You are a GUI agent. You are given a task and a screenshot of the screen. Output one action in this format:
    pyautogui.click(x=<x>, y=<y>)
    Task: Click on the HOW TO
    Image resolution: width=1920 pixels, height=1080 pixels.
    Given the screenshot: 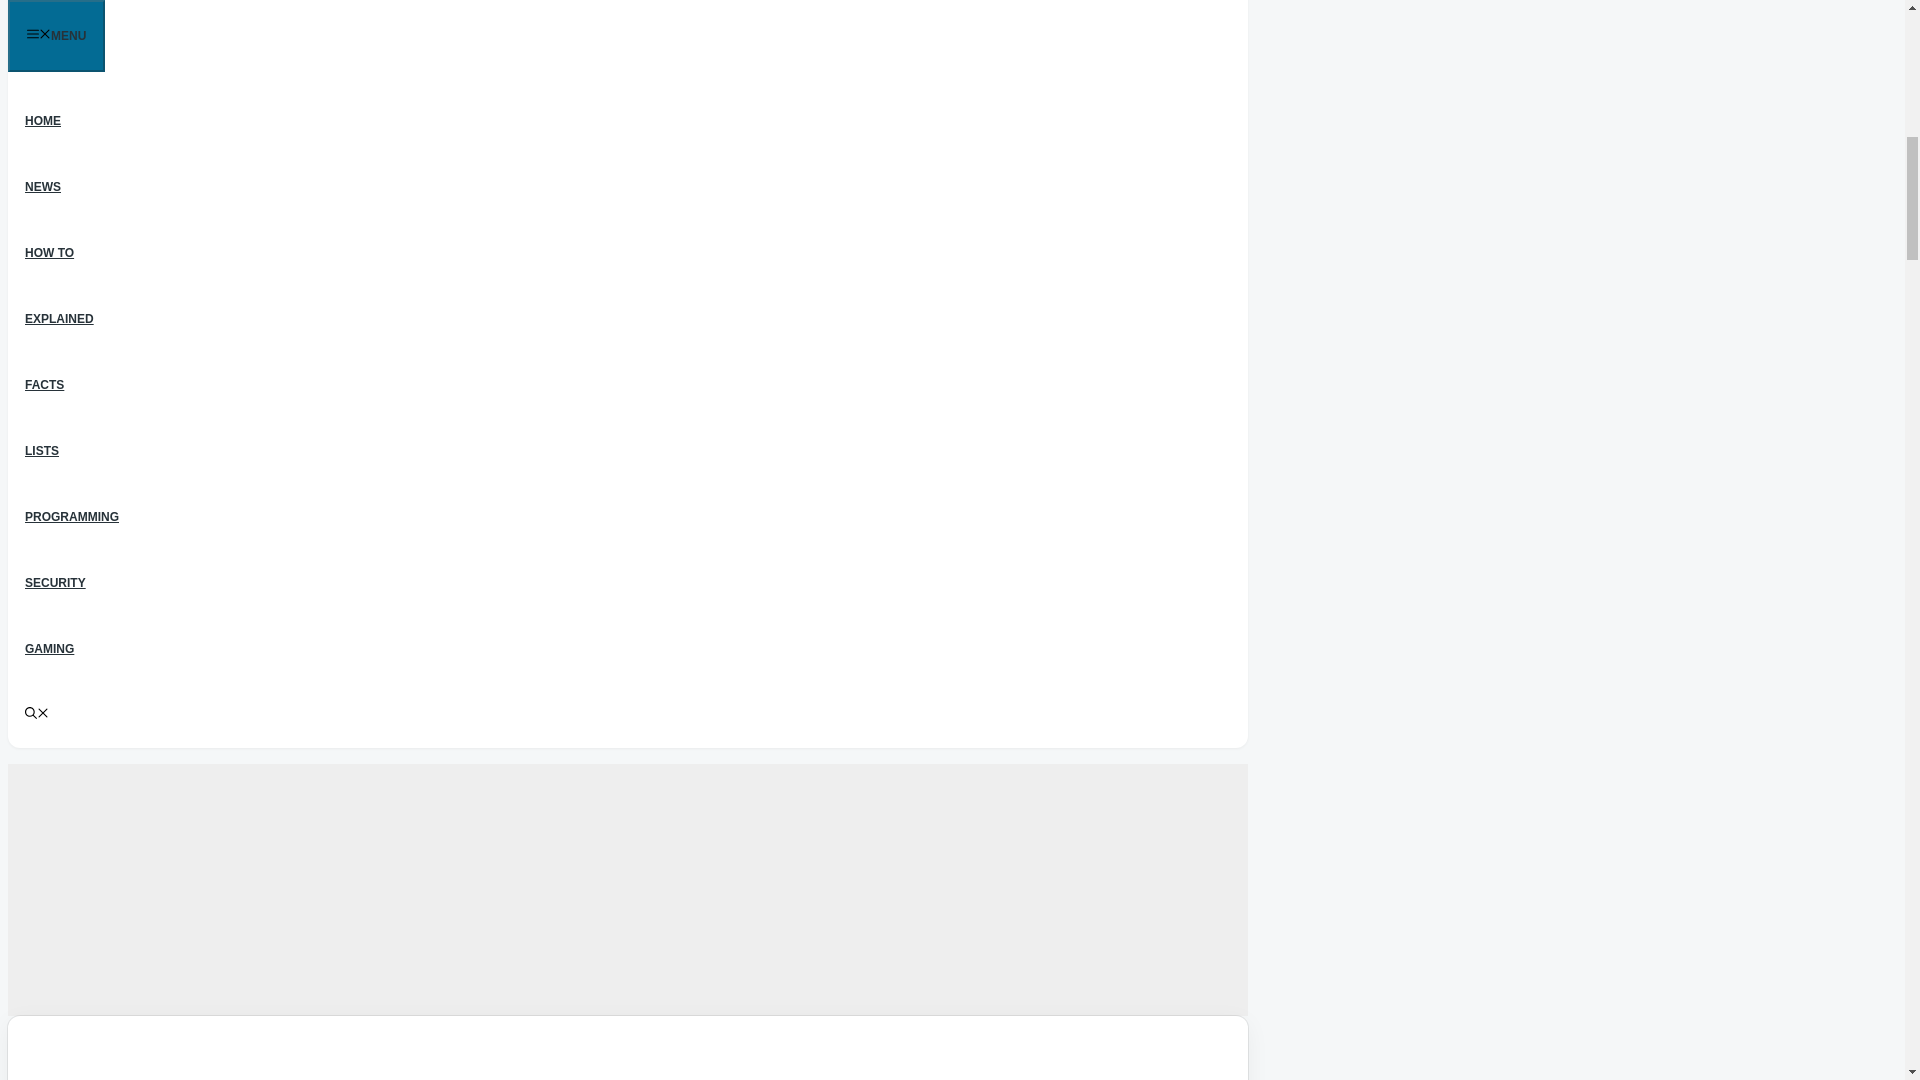 What is the action you would take?
    pyautogui.click(x=48, y=253)
    